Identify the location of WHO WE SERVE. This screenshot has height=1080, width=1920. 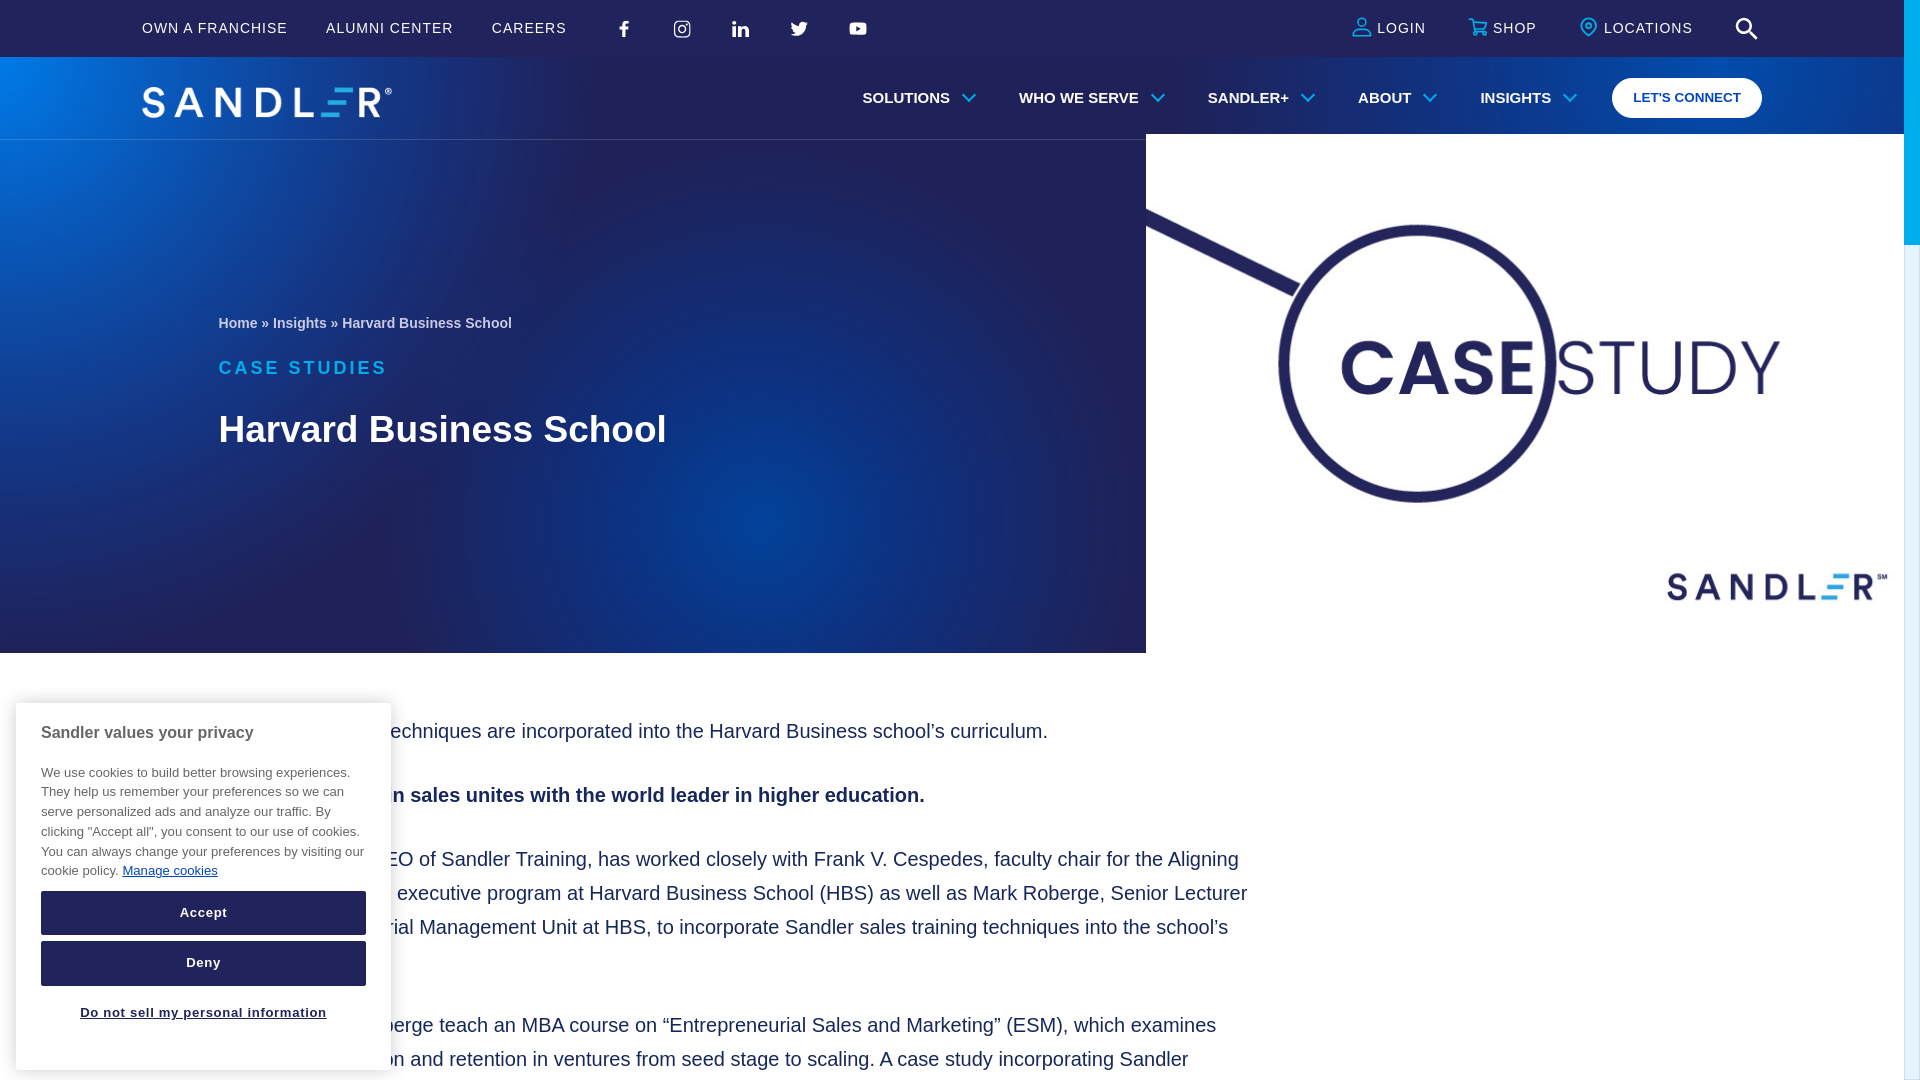
(1087, 97).